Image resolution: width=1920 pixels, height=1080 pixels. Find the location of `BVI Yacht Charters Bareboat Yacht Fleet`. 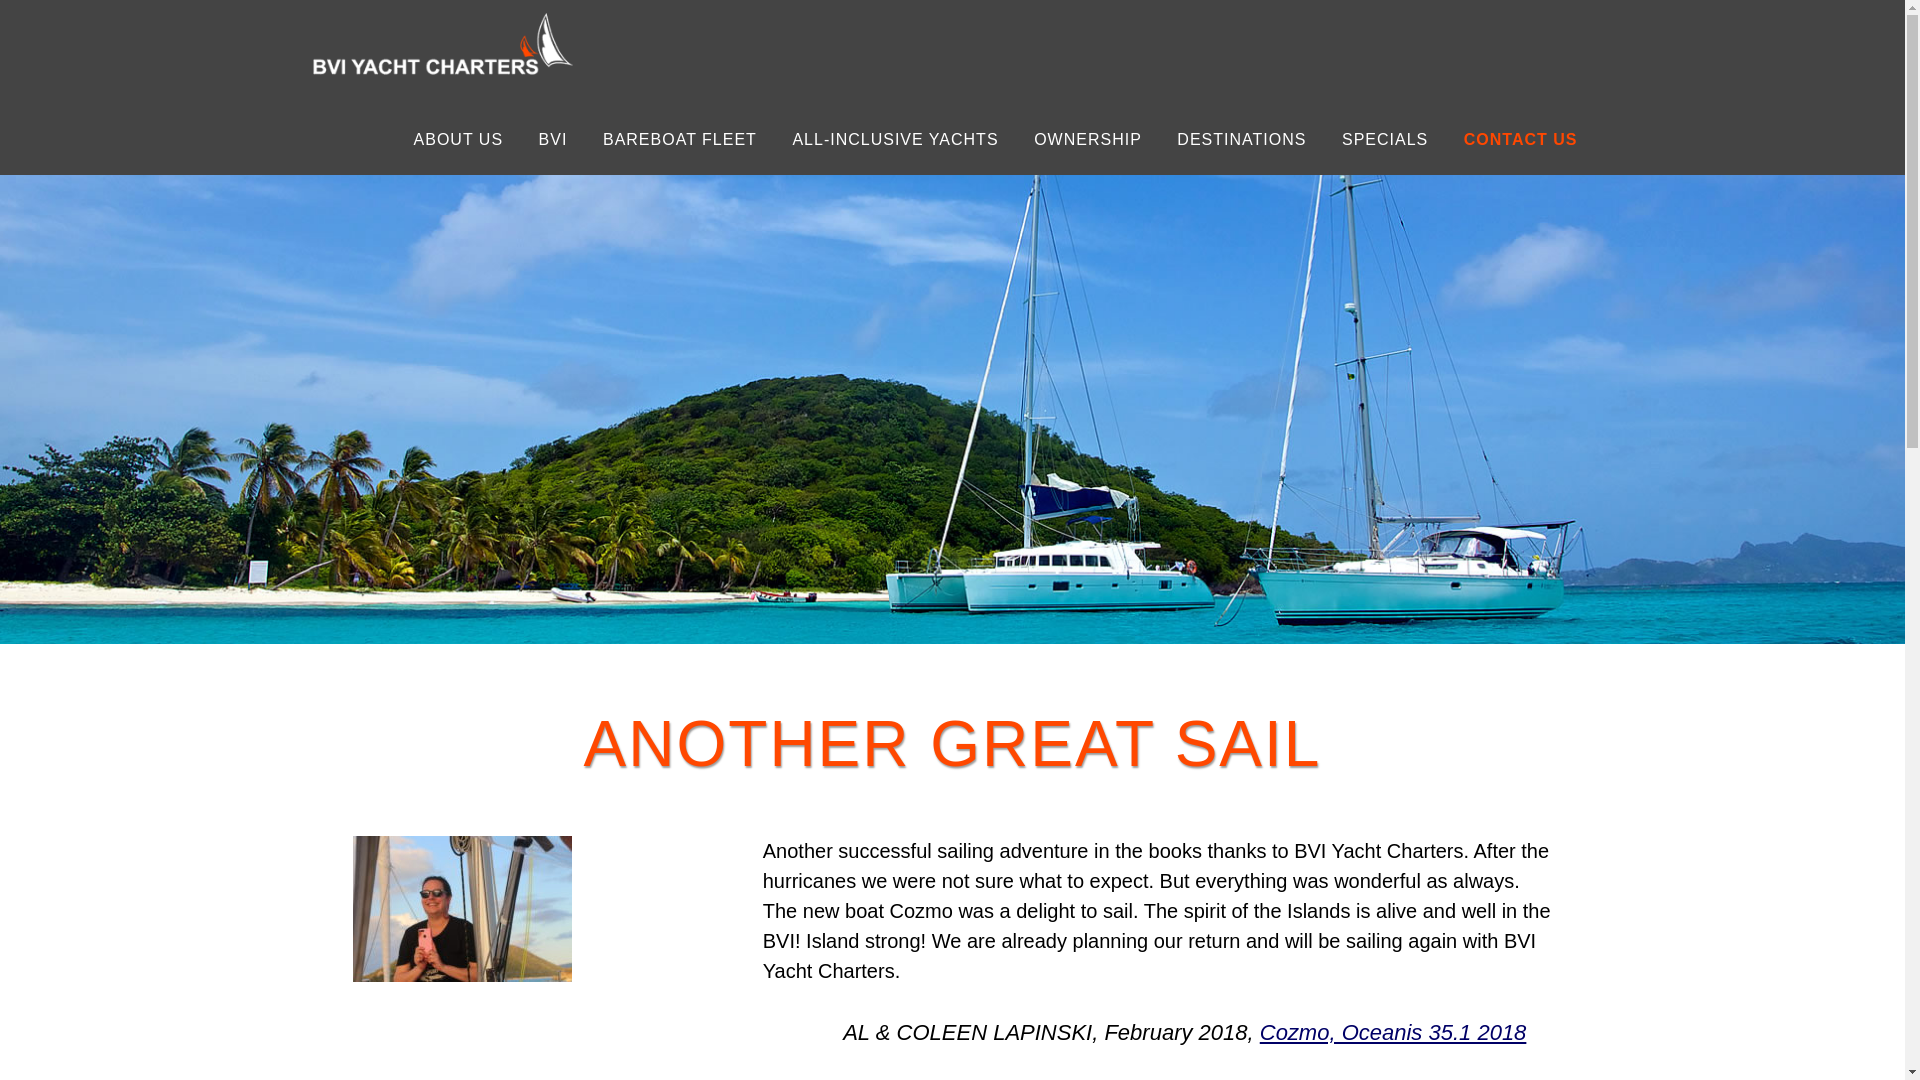

BVI Yacht Charters Bareboat Yacht Fleet is located at coordinates (679, 141).